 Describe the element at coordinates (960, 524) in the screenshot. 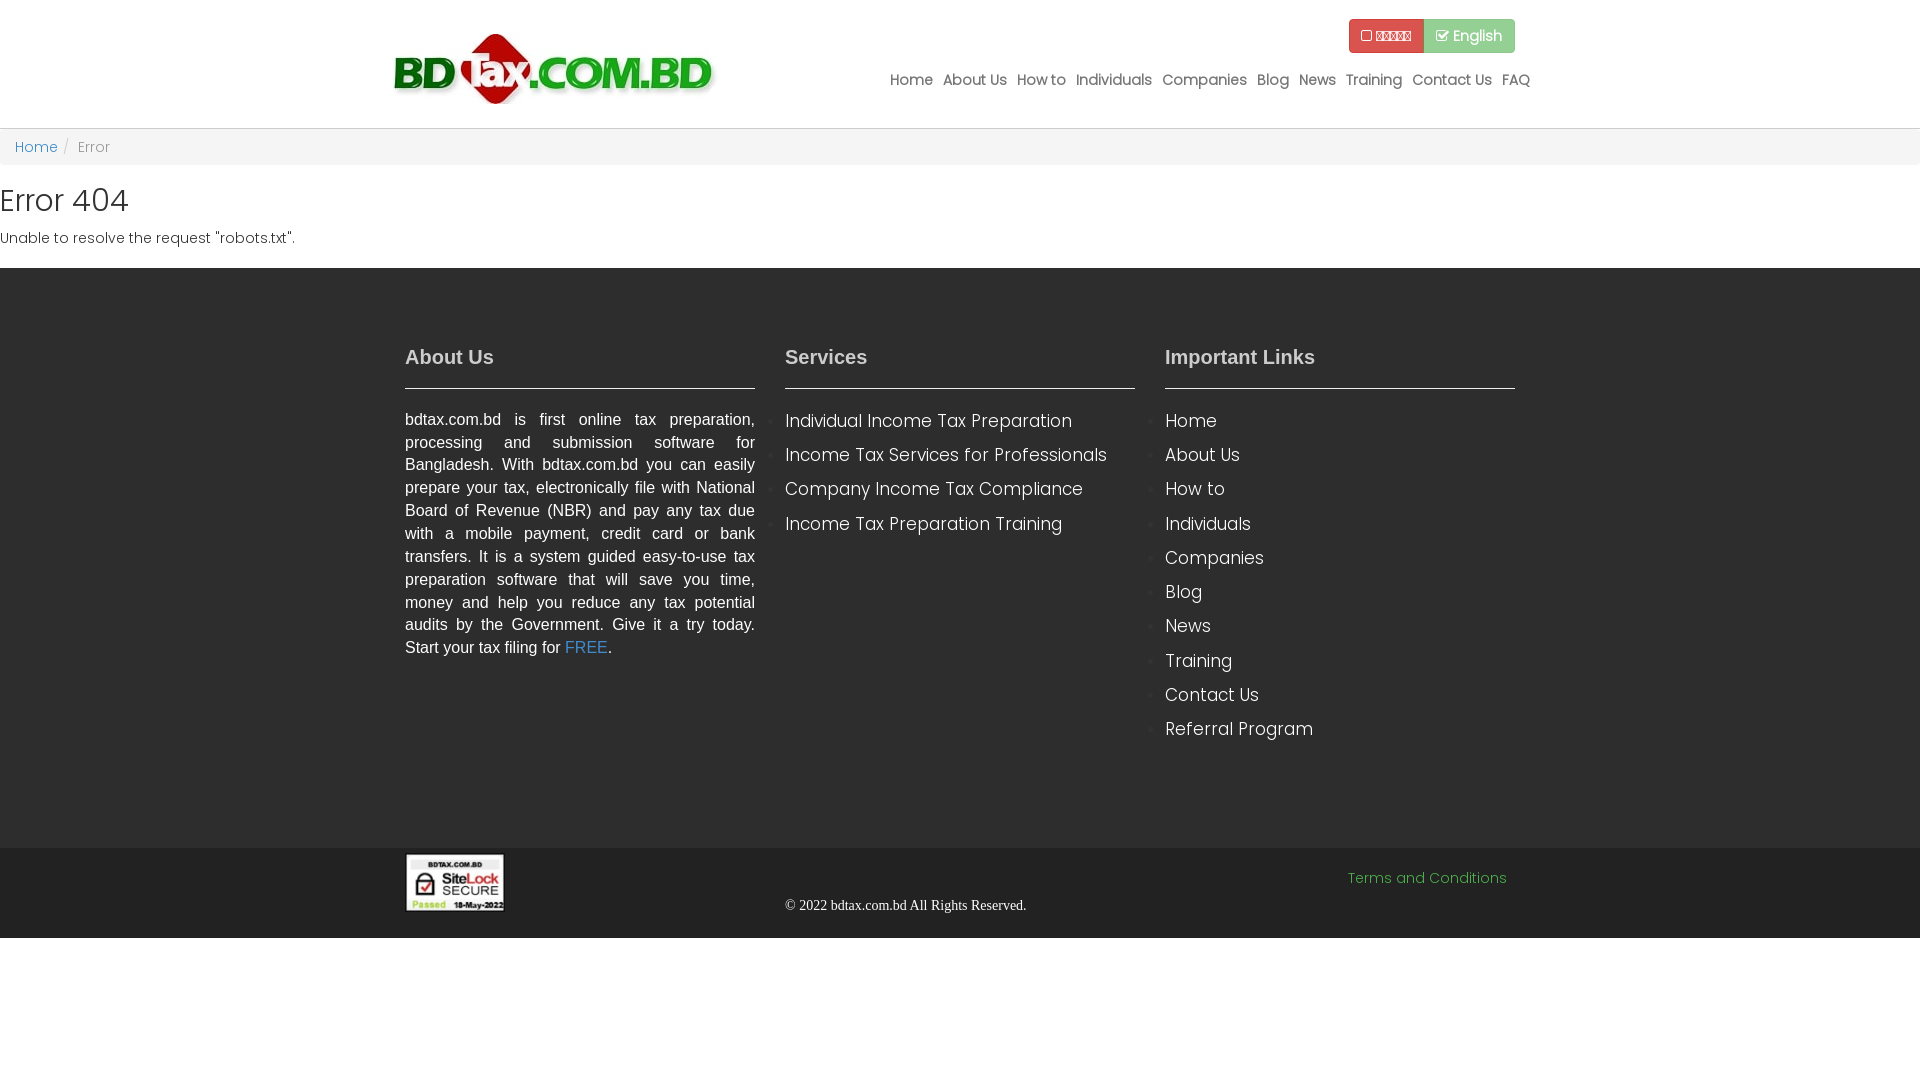

I see `Income Tax Preparation Training` at that location.